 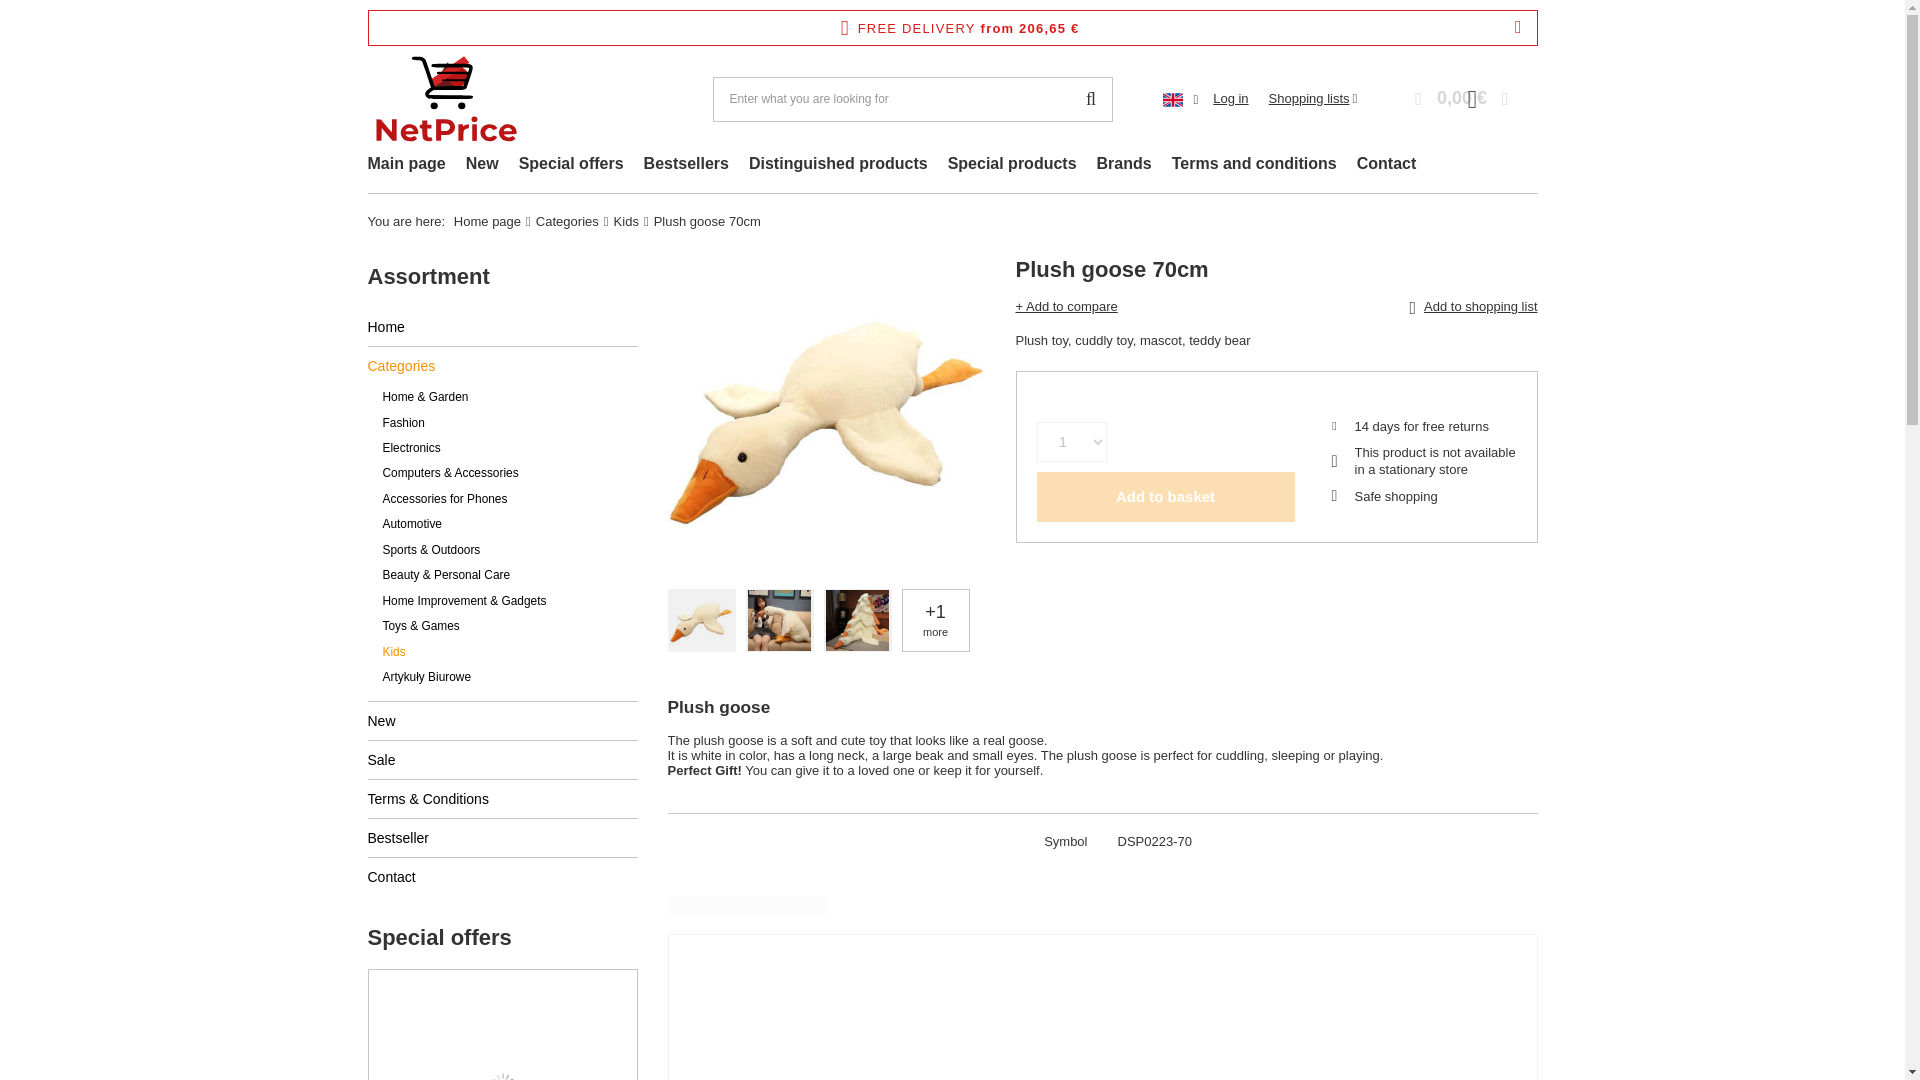 I want to click on Shopping lists, so click(x=1313, y=98).